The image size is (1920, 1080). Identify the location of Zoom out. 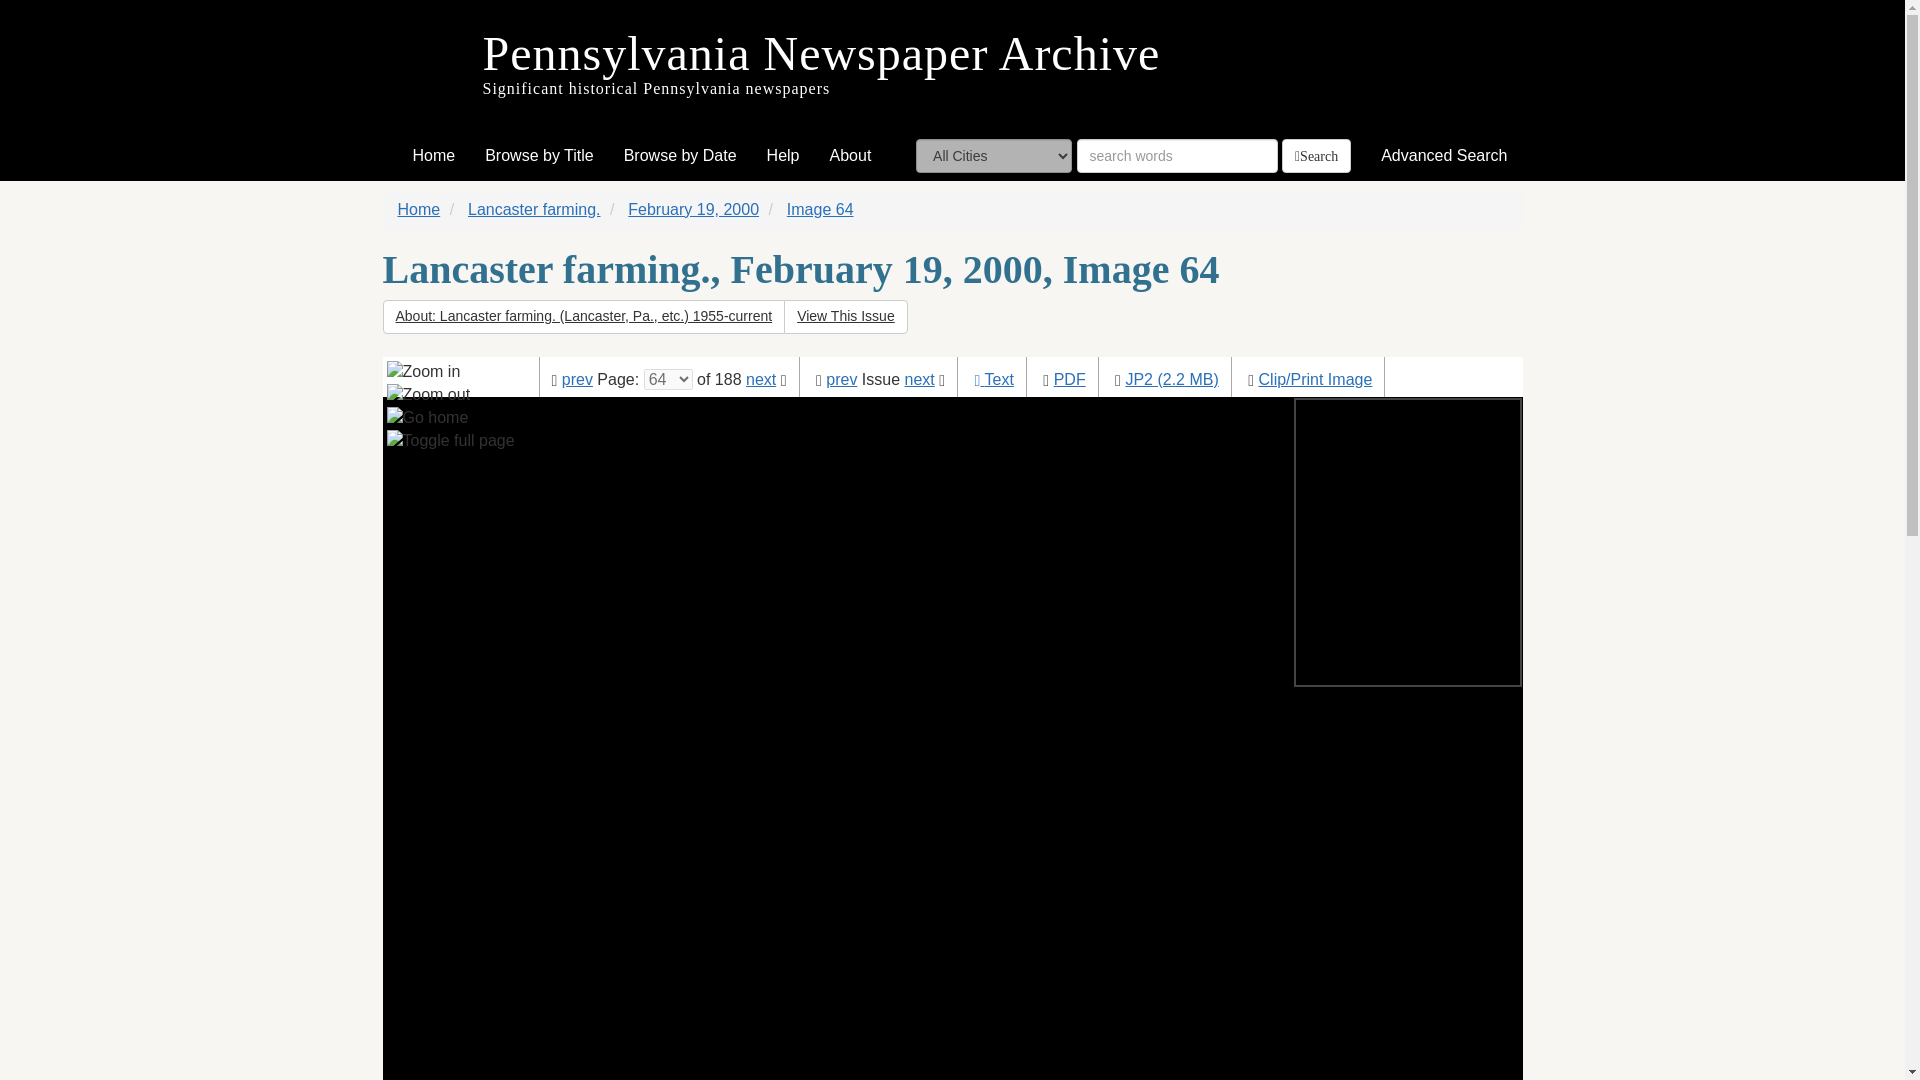
(428, 396).